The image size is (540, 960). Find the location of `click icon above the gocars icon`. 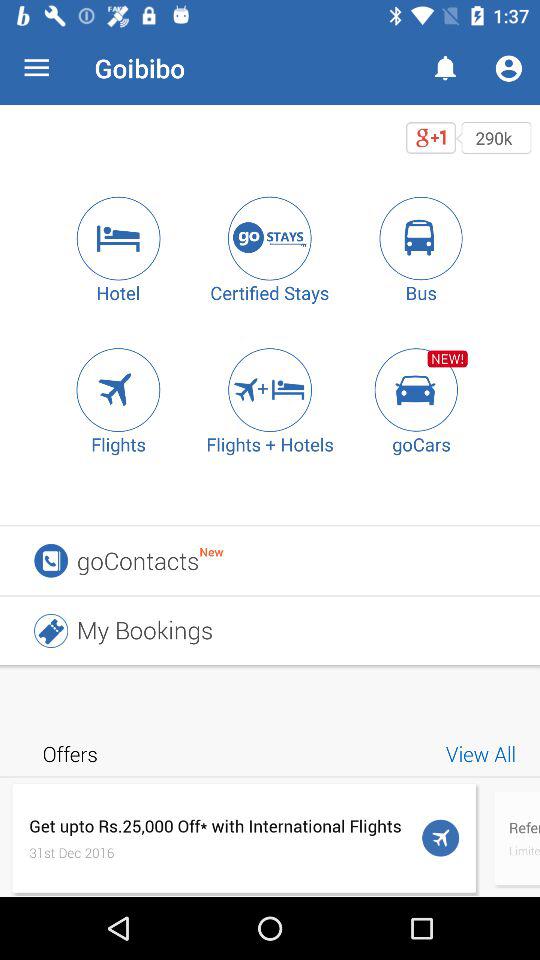

click icon above the gocars icon is located at coordinates (421, 390).